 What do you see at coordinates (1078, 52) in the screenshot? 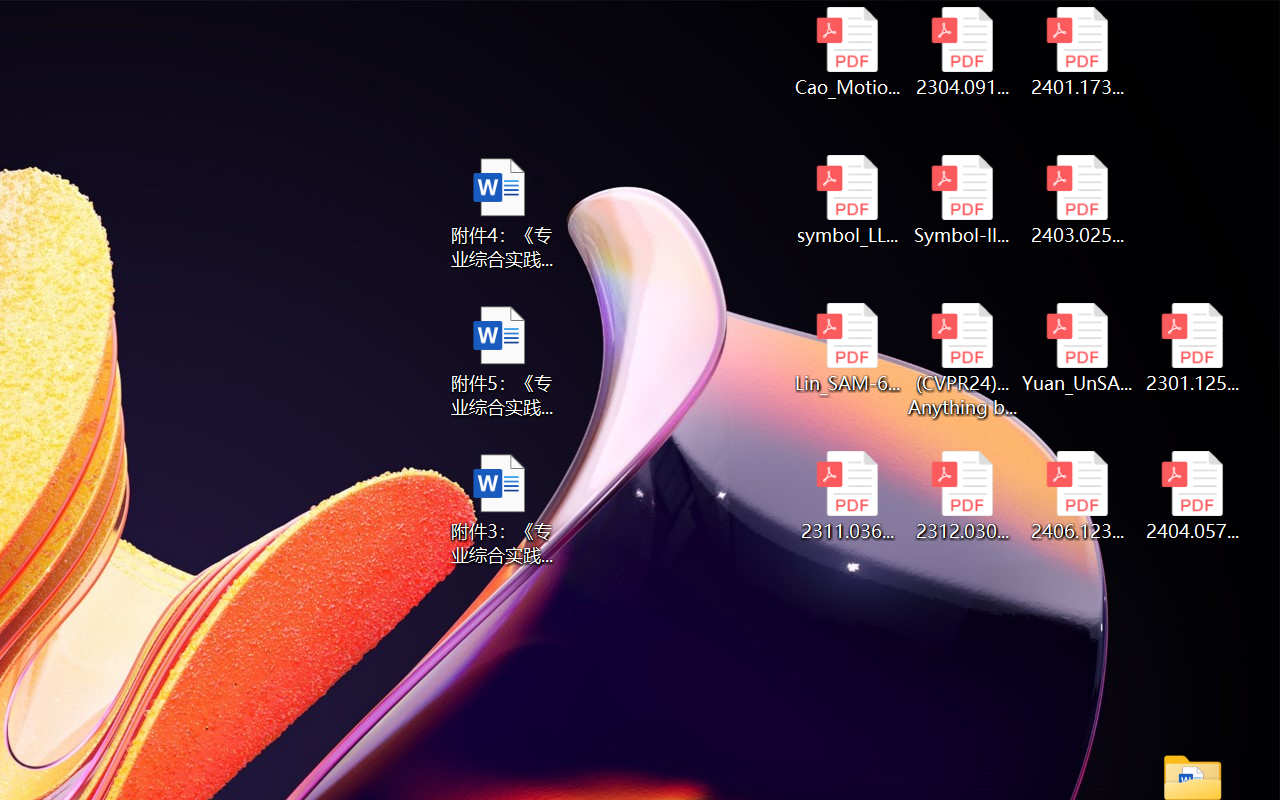
I see `2401.17399v1.pdf` at bounding box center [1078, 52].